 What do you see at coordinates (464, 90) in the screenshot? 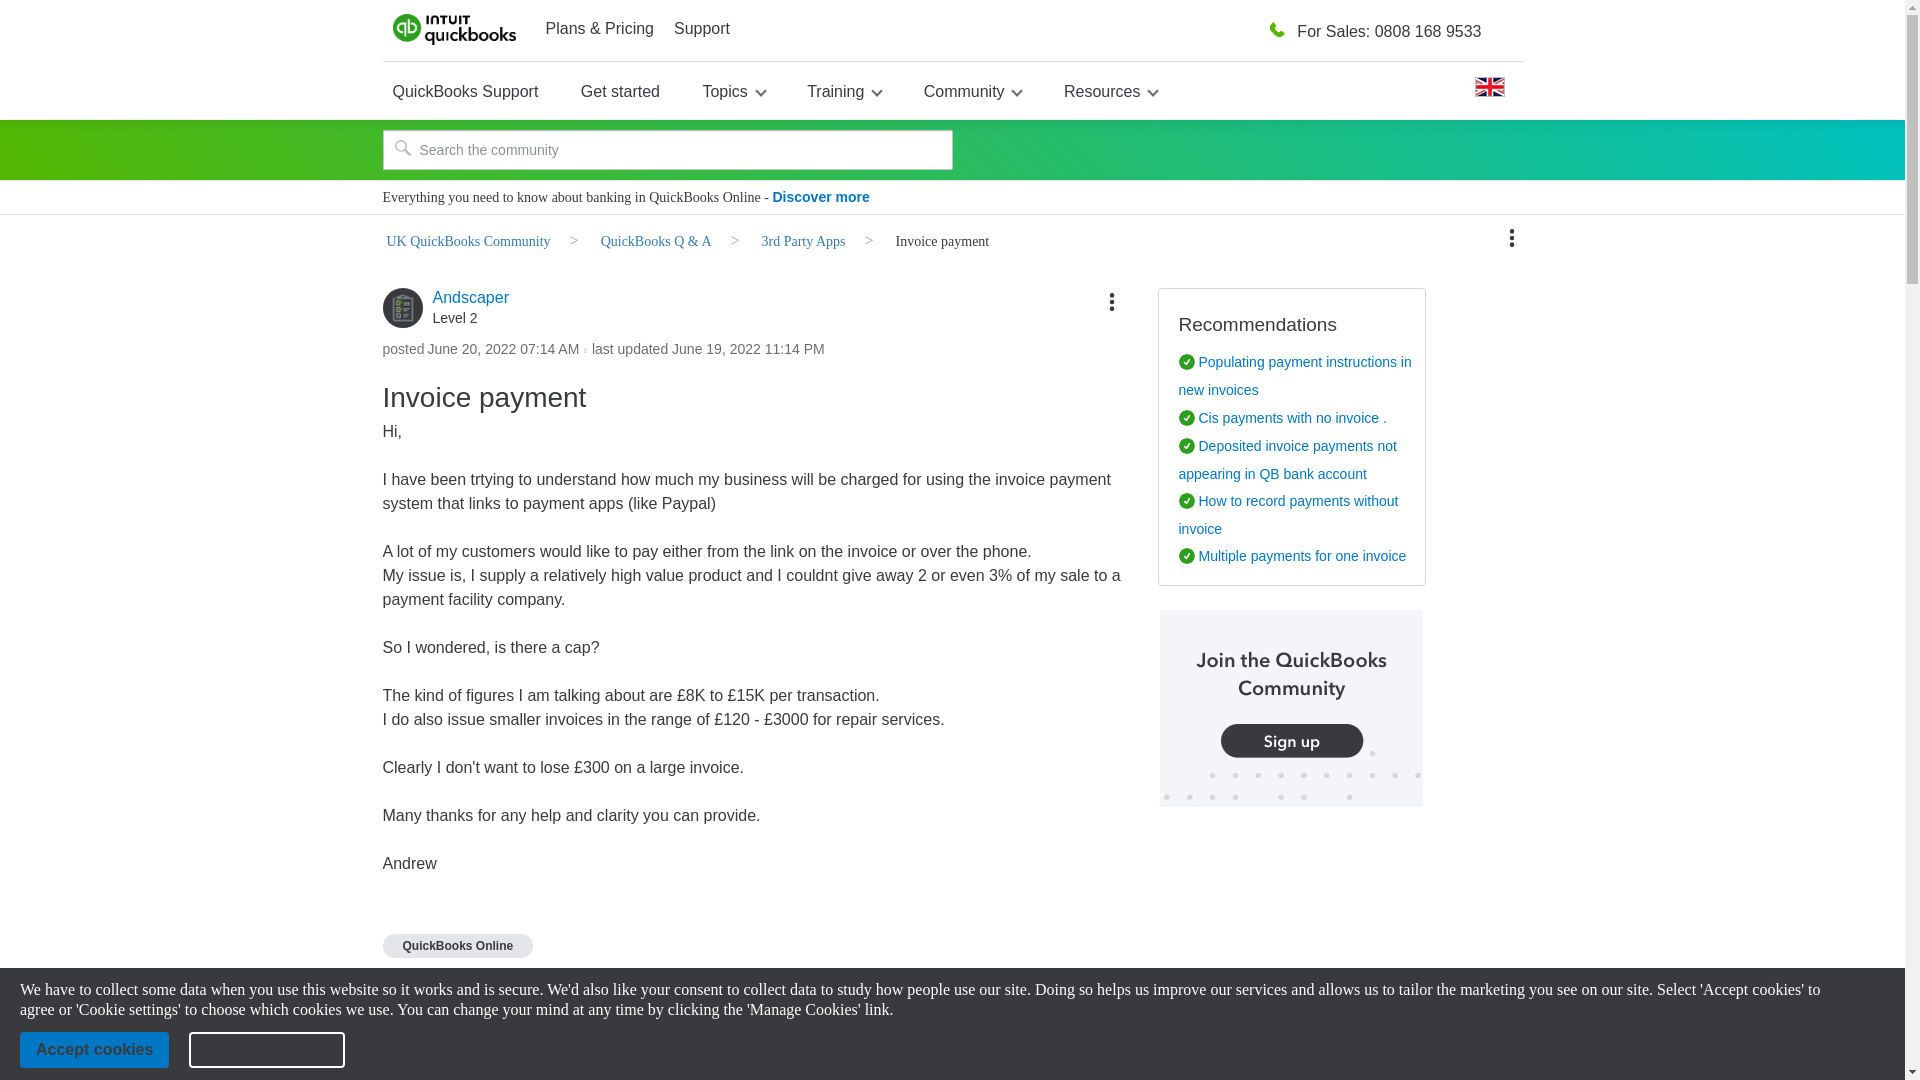
I see `QuickBooks Support` at bounding box center [464, 90].